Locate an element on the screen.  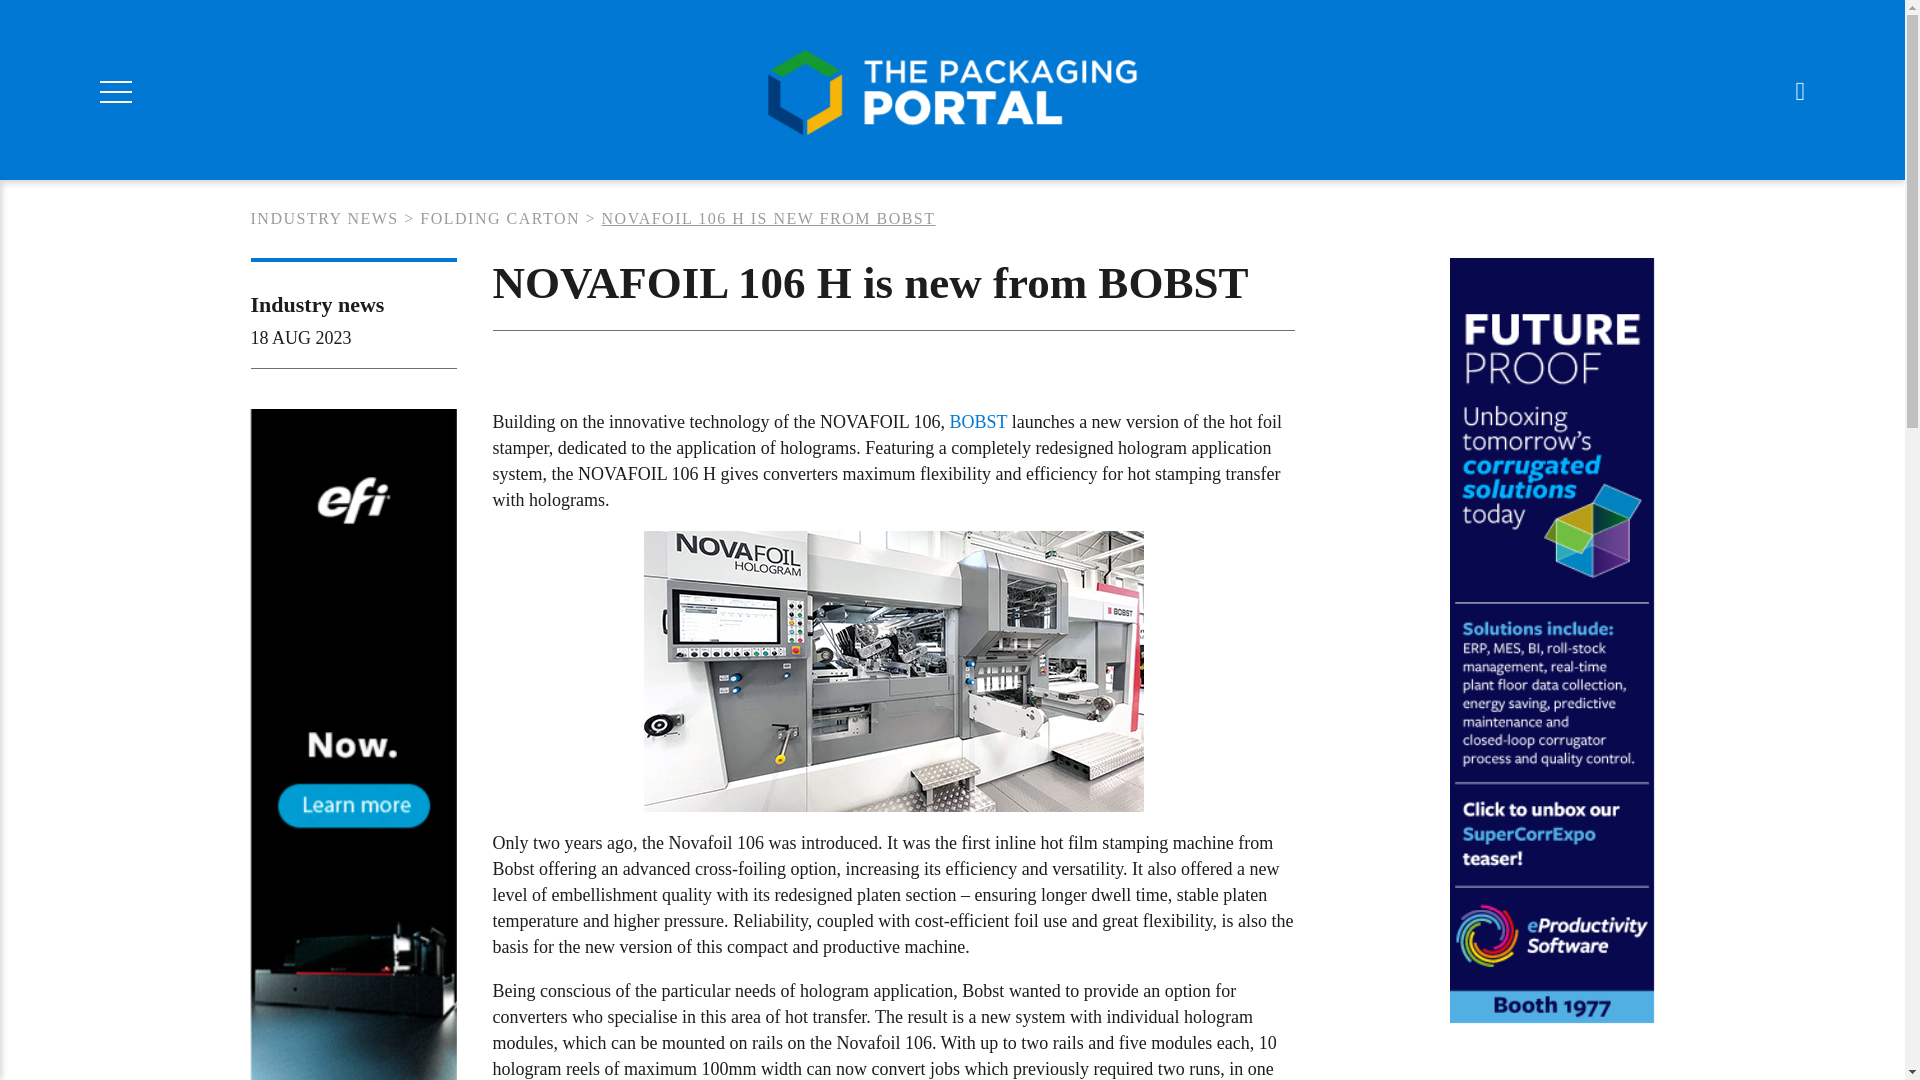
Go to Industry news. is located at coordinates (323, 218).